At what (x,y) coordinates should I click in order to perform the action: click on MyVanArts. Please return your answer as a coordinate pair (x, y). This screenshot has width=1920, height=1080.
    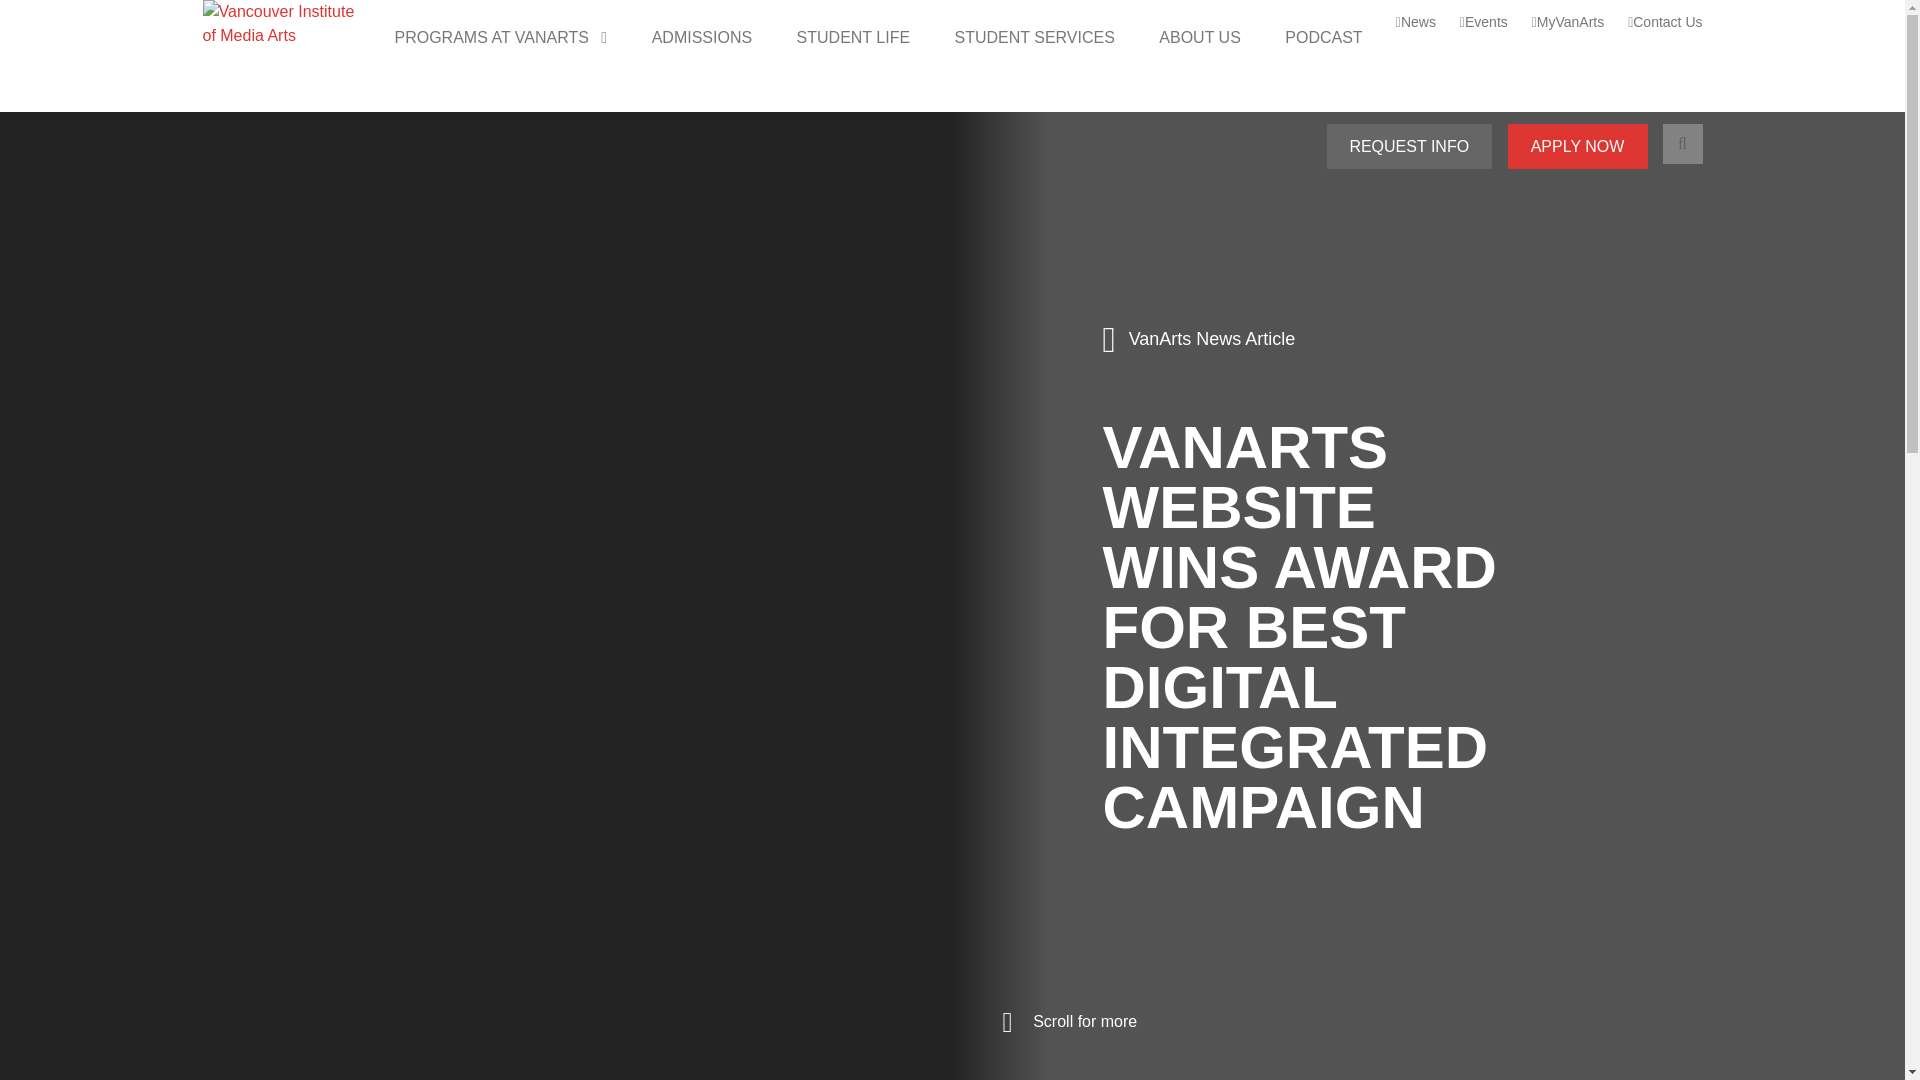
    Looking at the image, I should click on (1568, 22).